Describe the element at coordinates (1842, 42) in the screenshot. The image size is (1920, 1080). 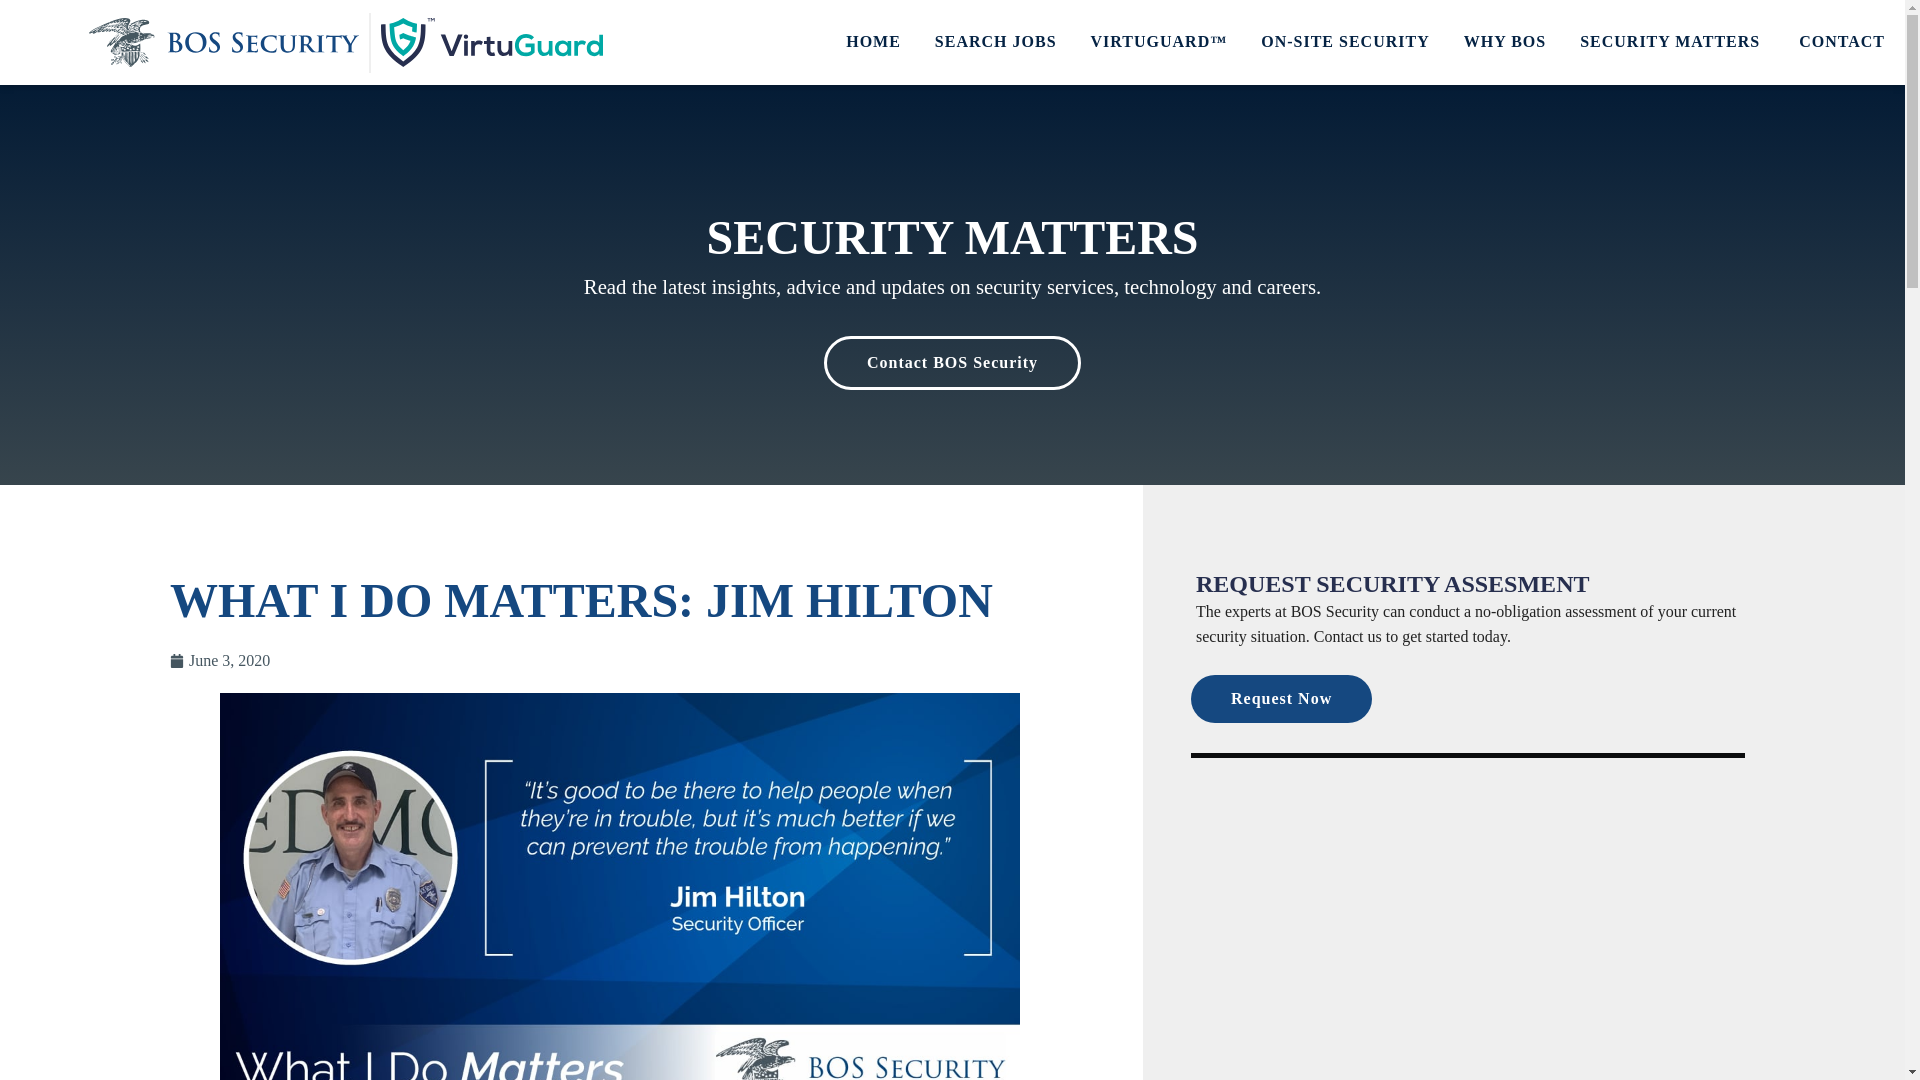
I see `CONTACT` at that location.